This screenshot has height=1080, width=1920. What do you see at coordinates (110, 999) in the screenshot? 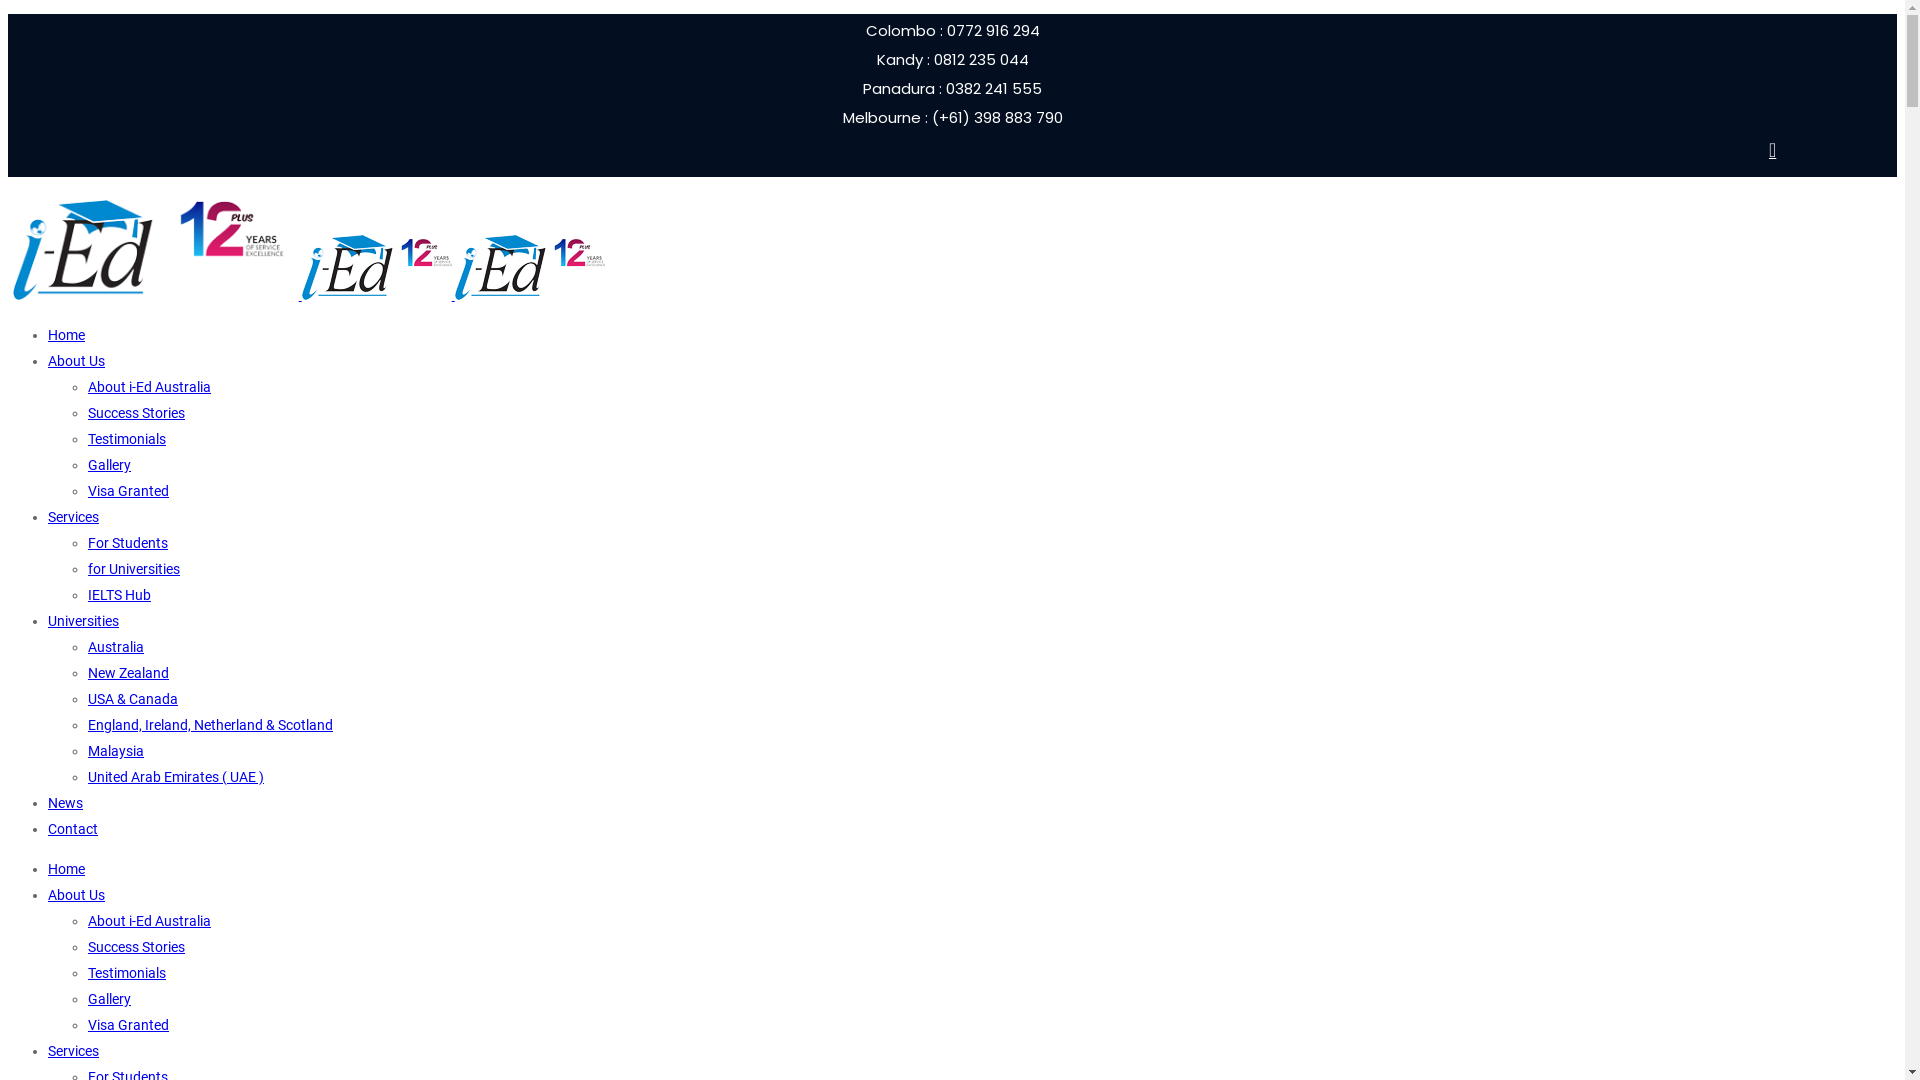
I see `Gallery` at bounding box center [110, 999].